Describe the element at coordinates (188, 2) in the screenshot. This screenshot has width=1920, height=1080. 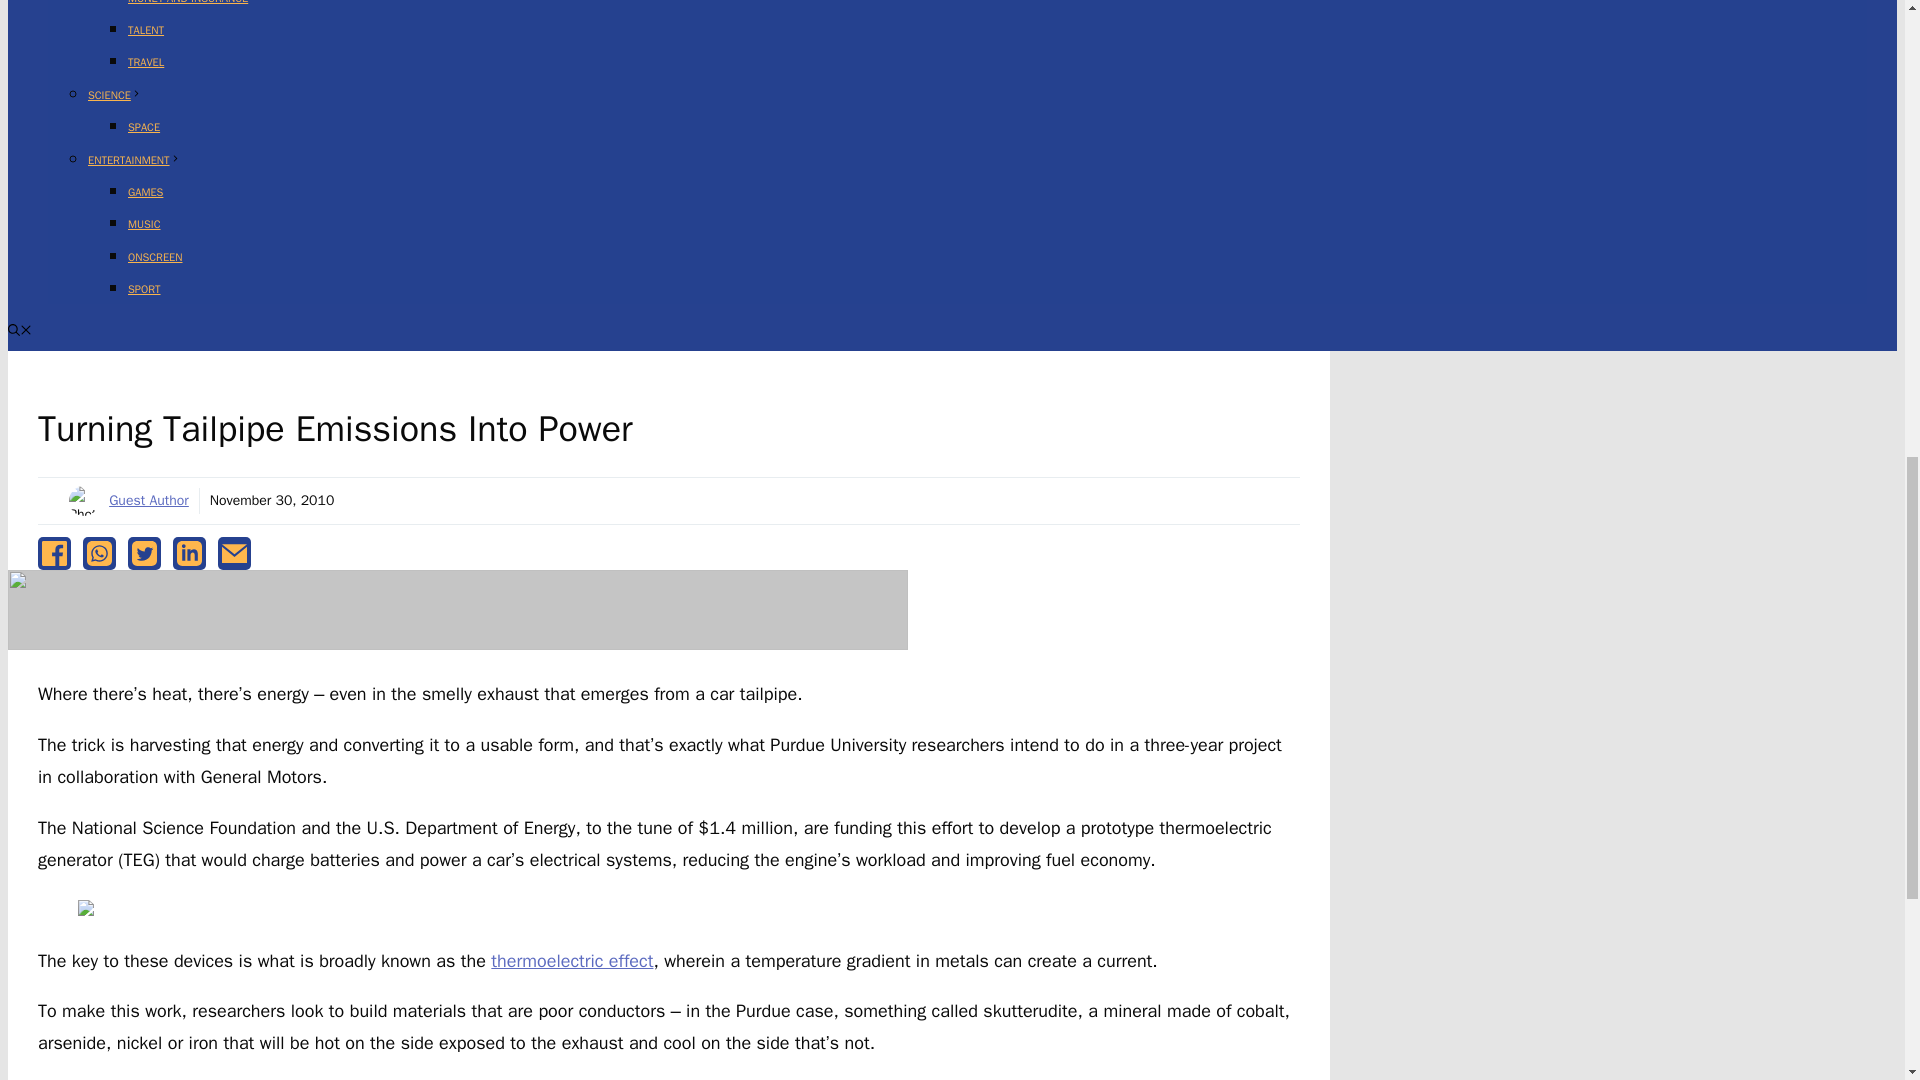
I see `MONEY AND INSURANCE` at that location.